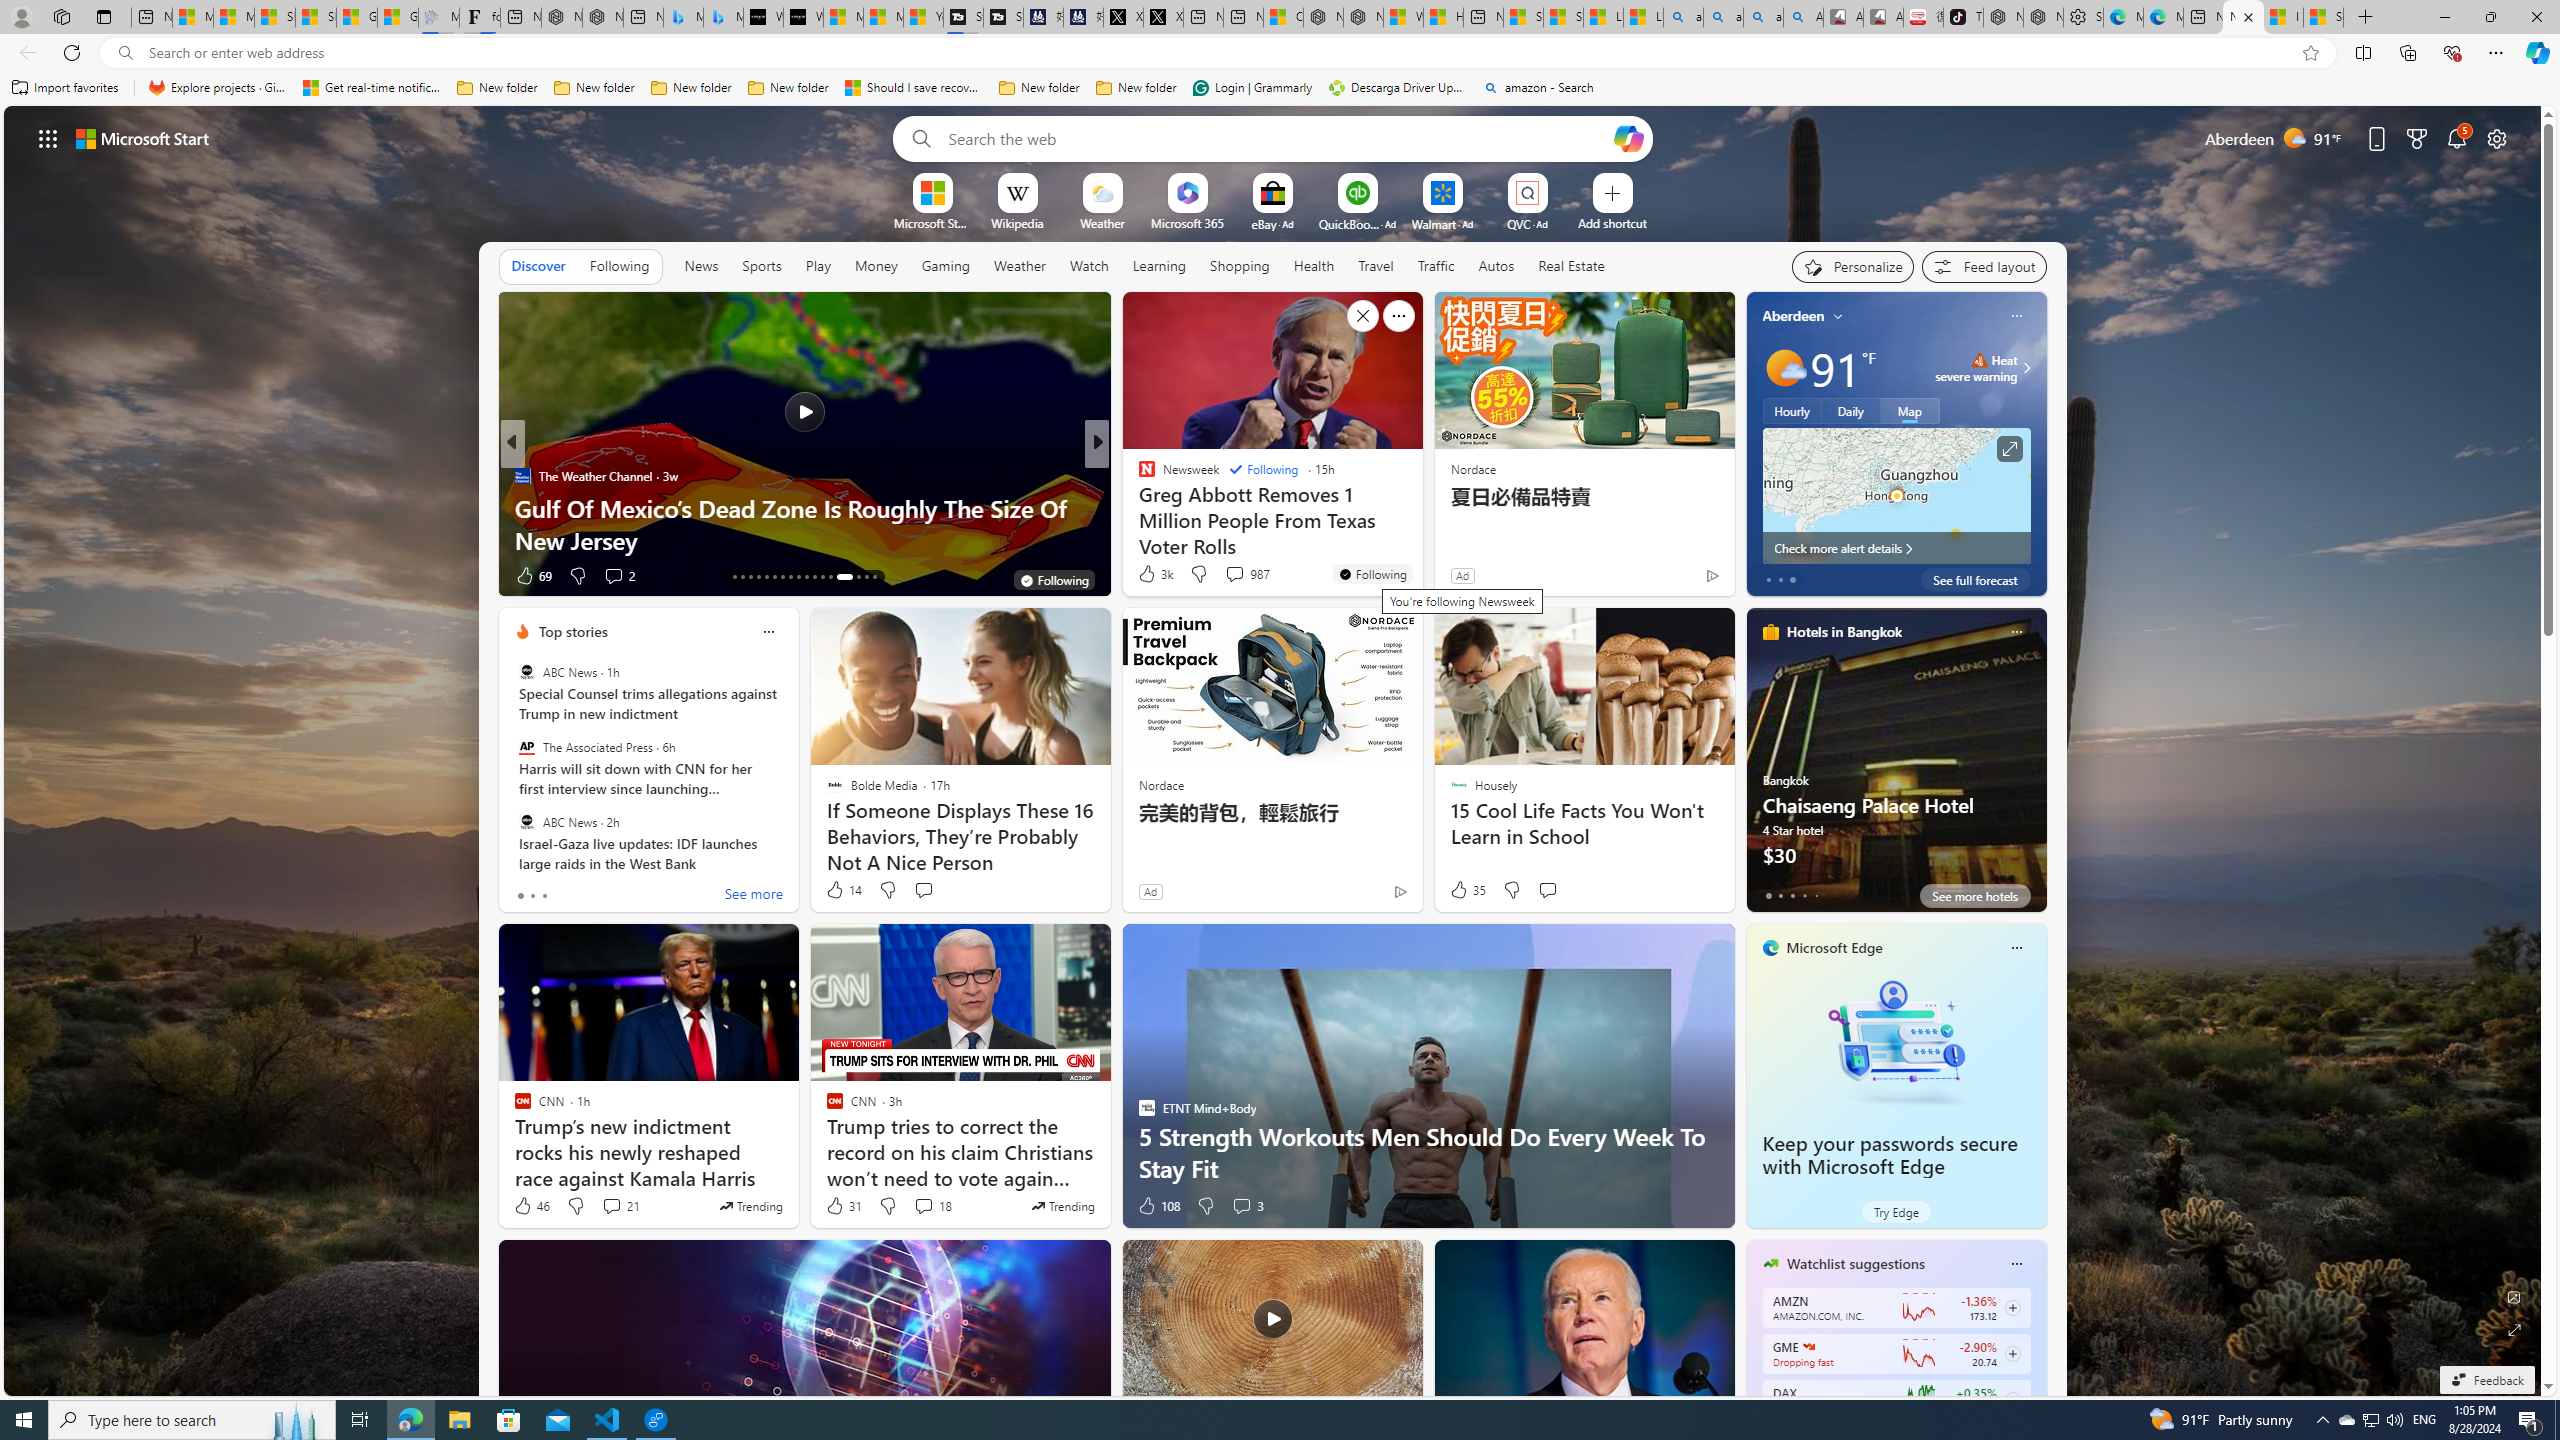 This screenshot has width=2560, height=1440. I want to click on Shopping, so click(1240, 265).